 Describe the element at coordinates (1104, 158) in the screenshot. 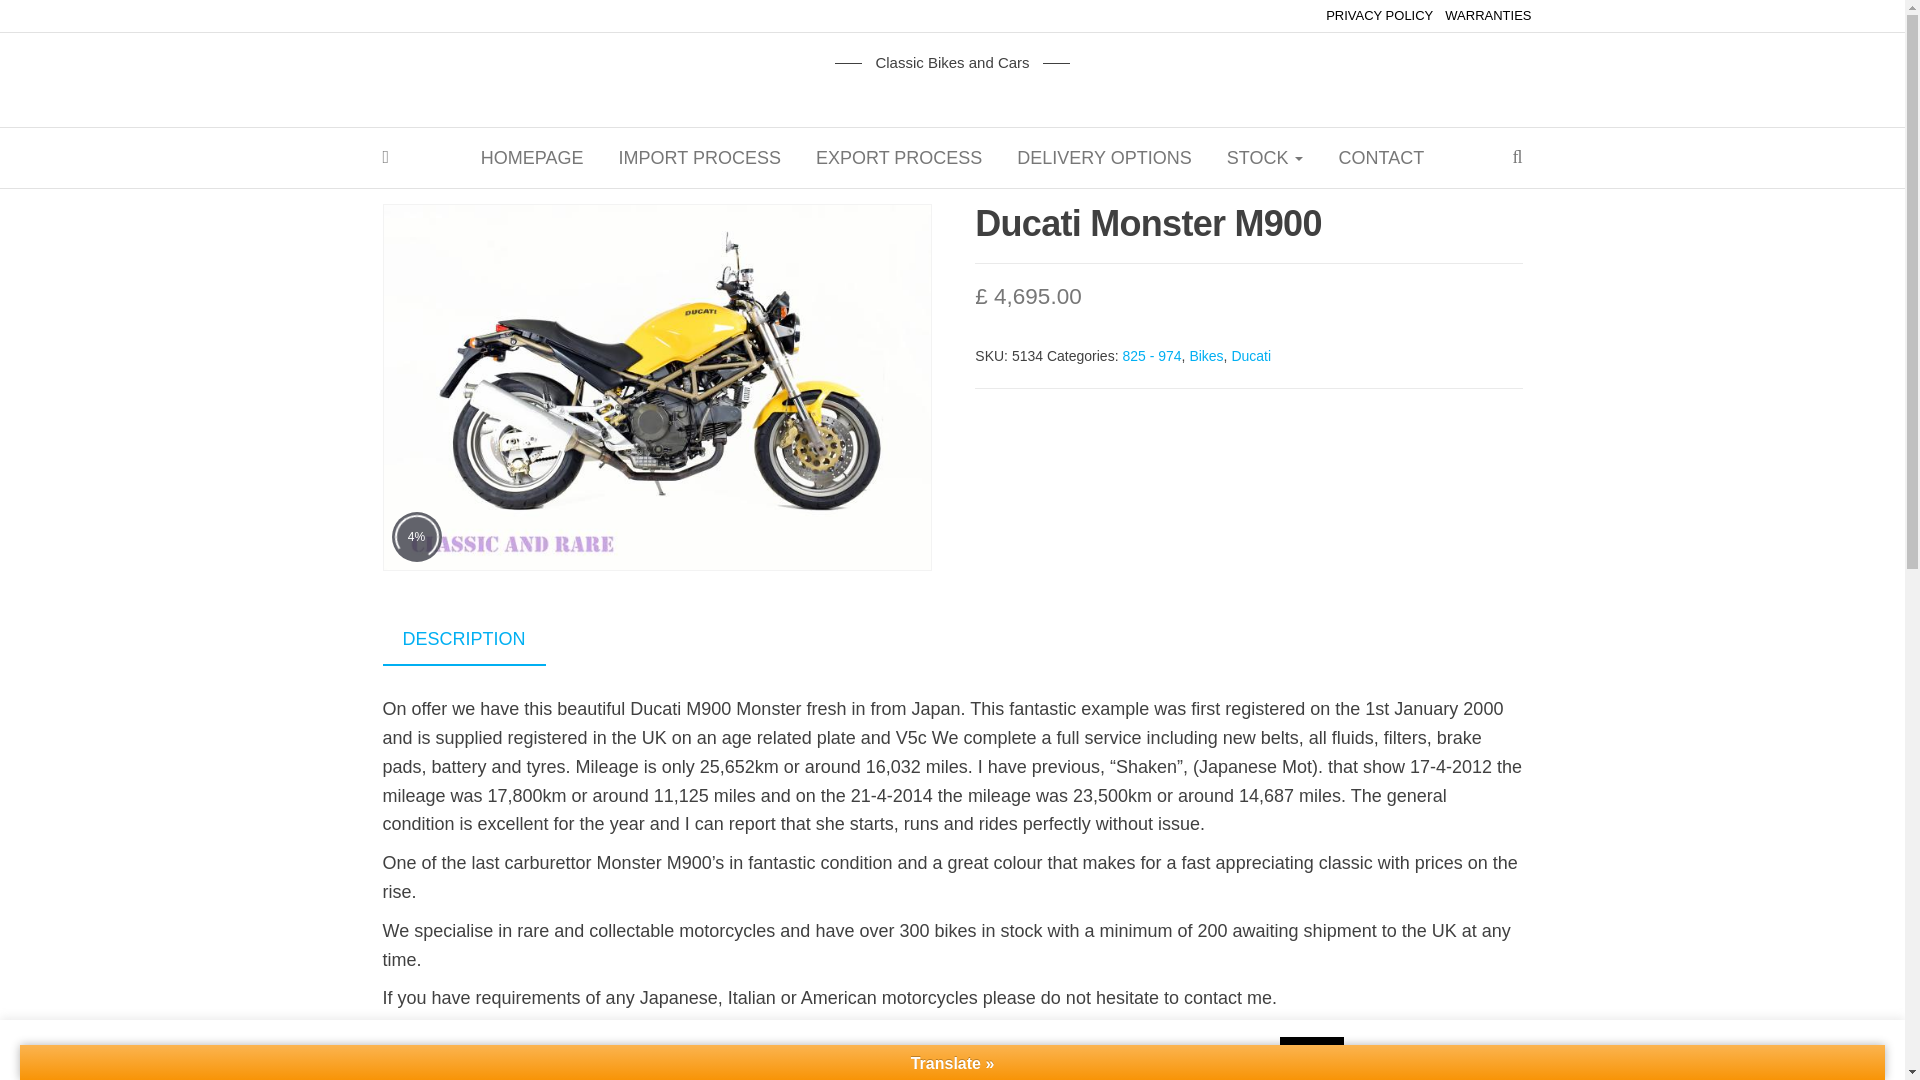

I see `Delivery Options` at that location.